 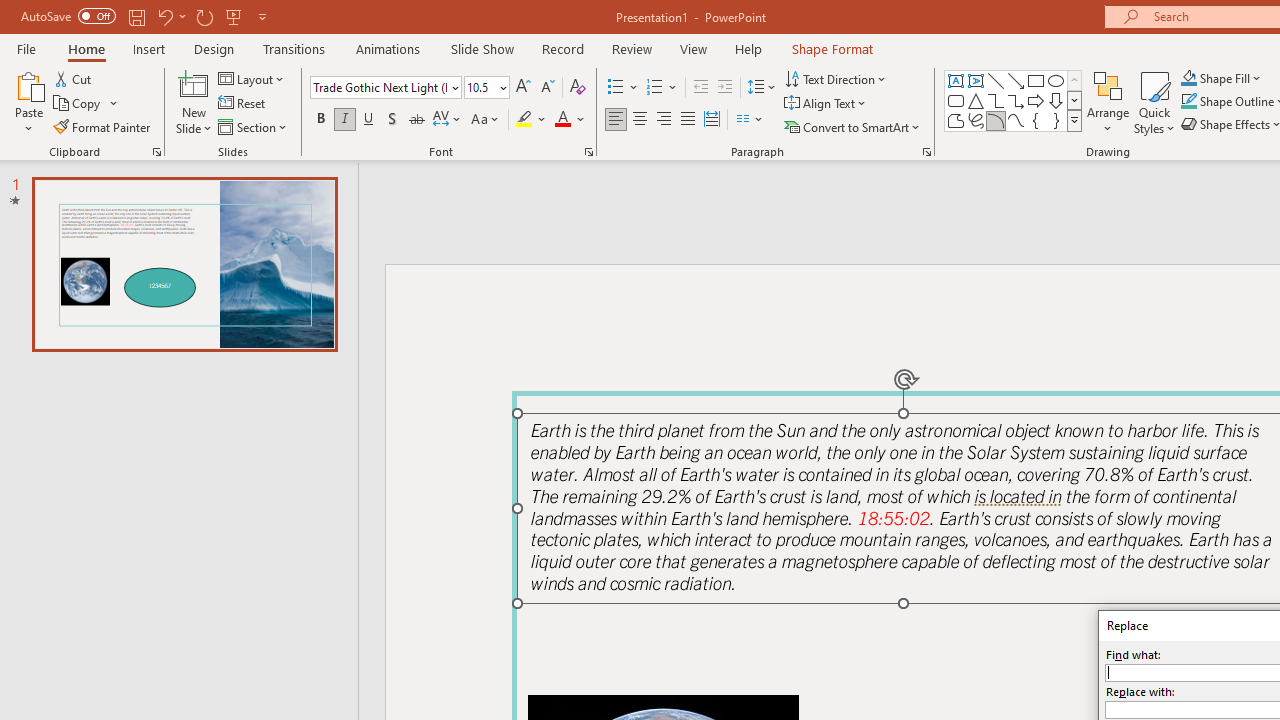 I want to click on Align Right, so click(x=663, y=120).